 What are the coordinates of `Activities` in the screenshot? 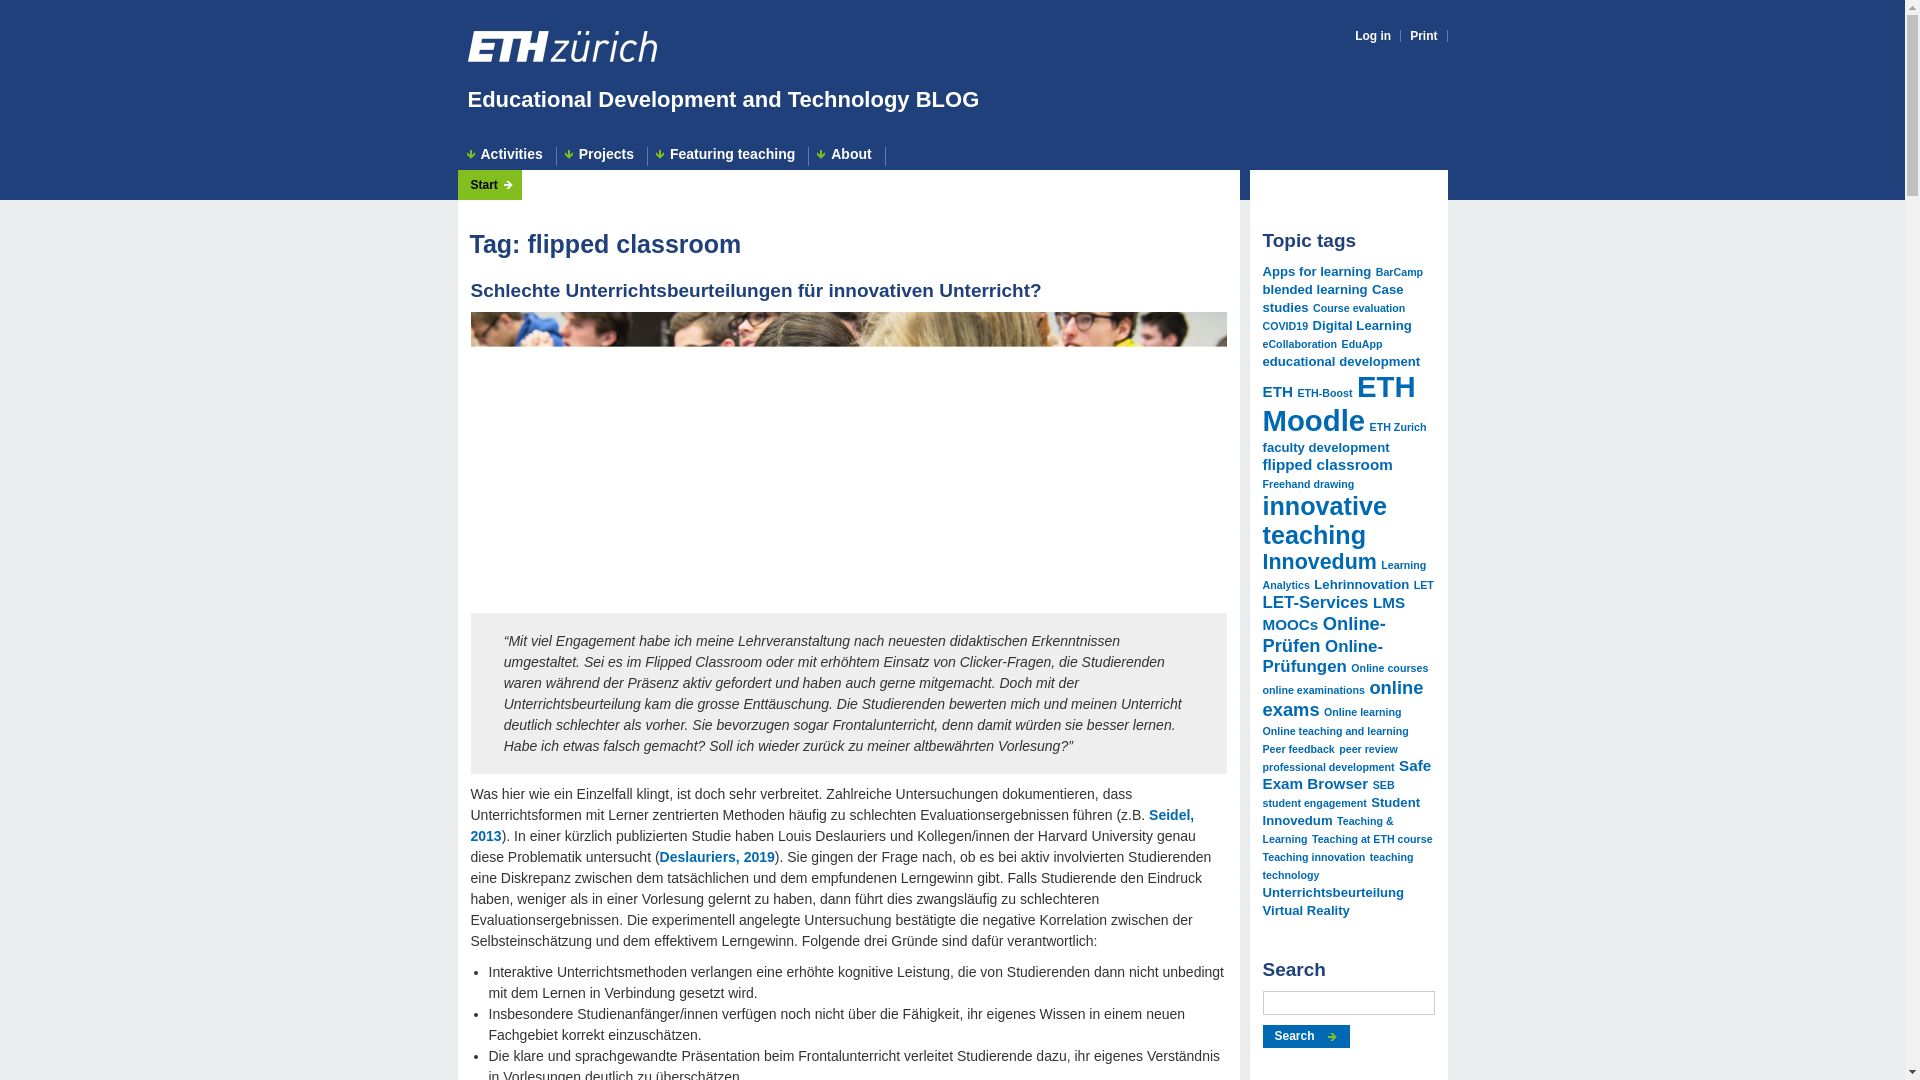 It's located at (507, 156).